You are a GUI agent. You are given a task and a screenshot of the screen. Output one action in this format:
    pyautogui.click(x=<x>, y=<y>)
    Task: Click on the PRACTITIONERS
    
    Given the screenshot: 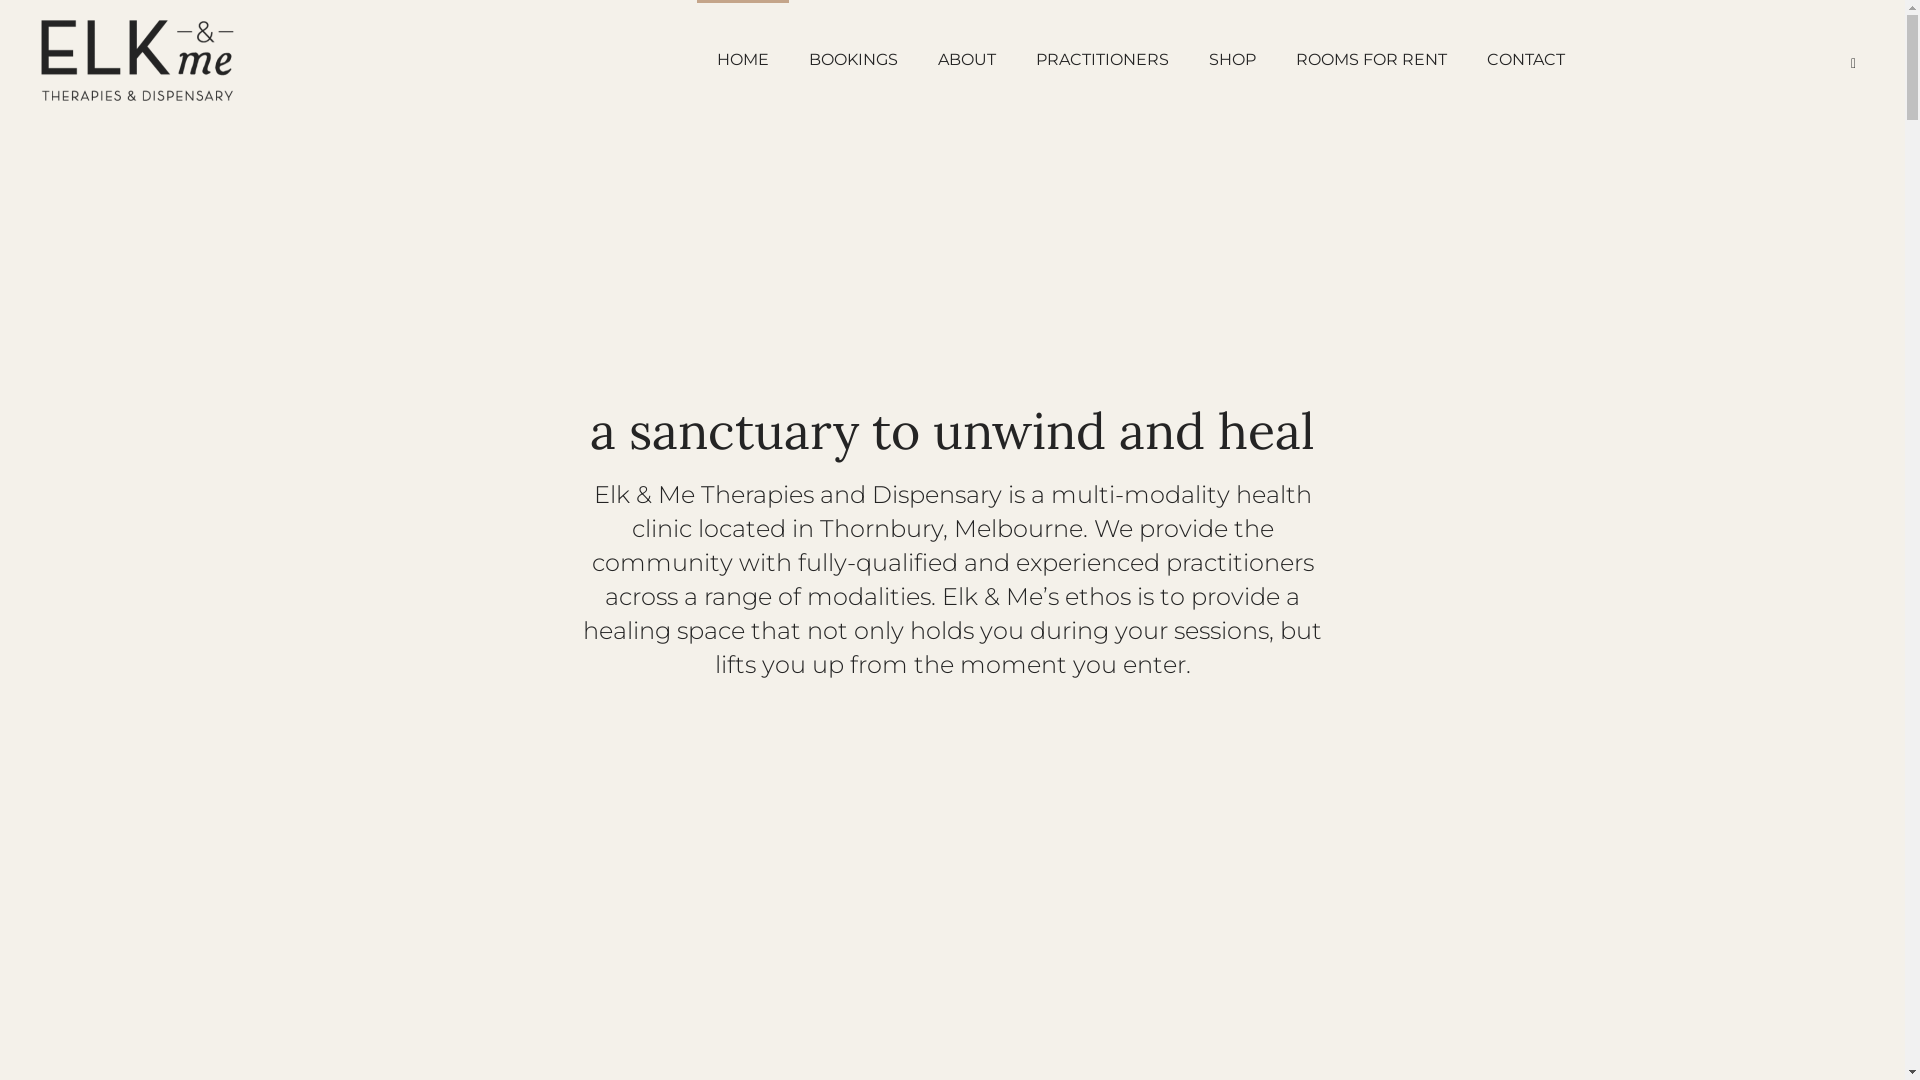 What is the action you would take?
    pyautogui.click(x=1102, y=60)
    